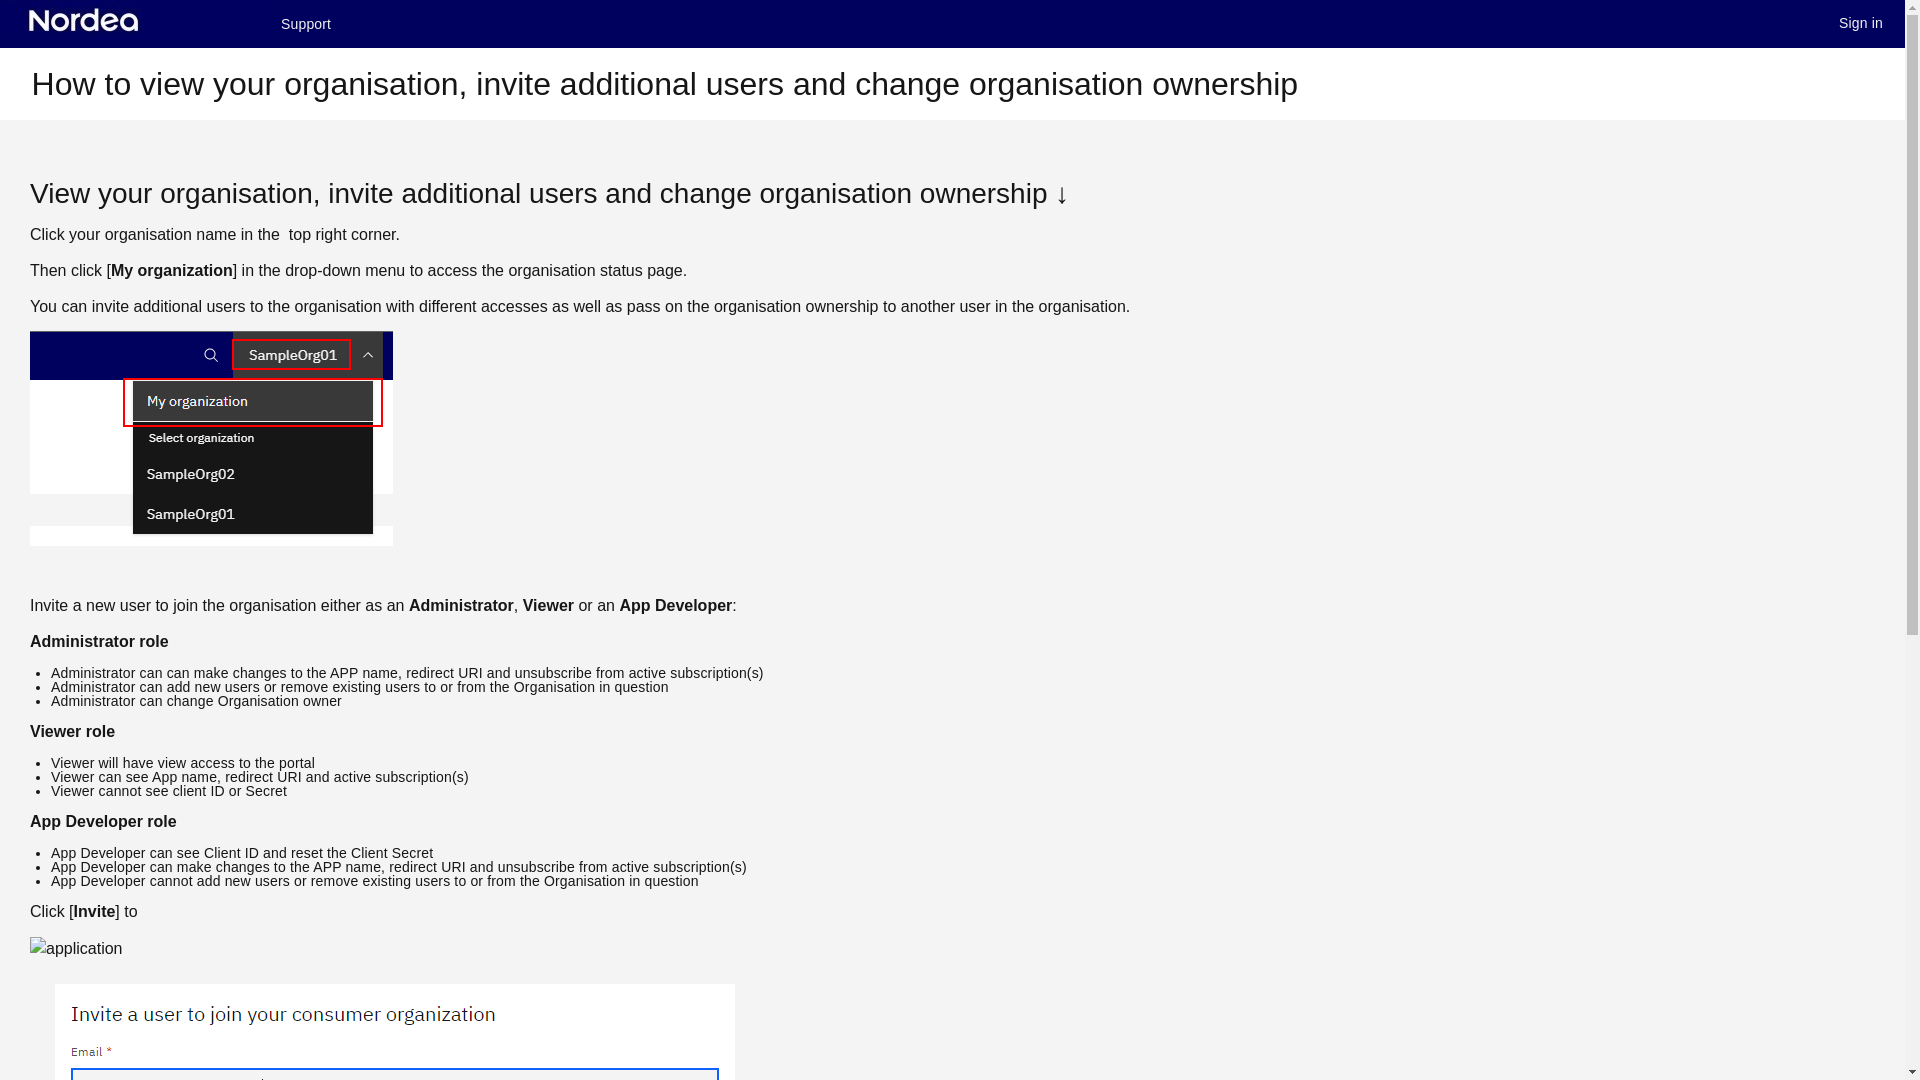 The height and width of the screenshot is (1080, 1920). What do you see at coordinates (1861, 25) in the screenshot?
I see `Sign in` at bounding box center [1861, 25].